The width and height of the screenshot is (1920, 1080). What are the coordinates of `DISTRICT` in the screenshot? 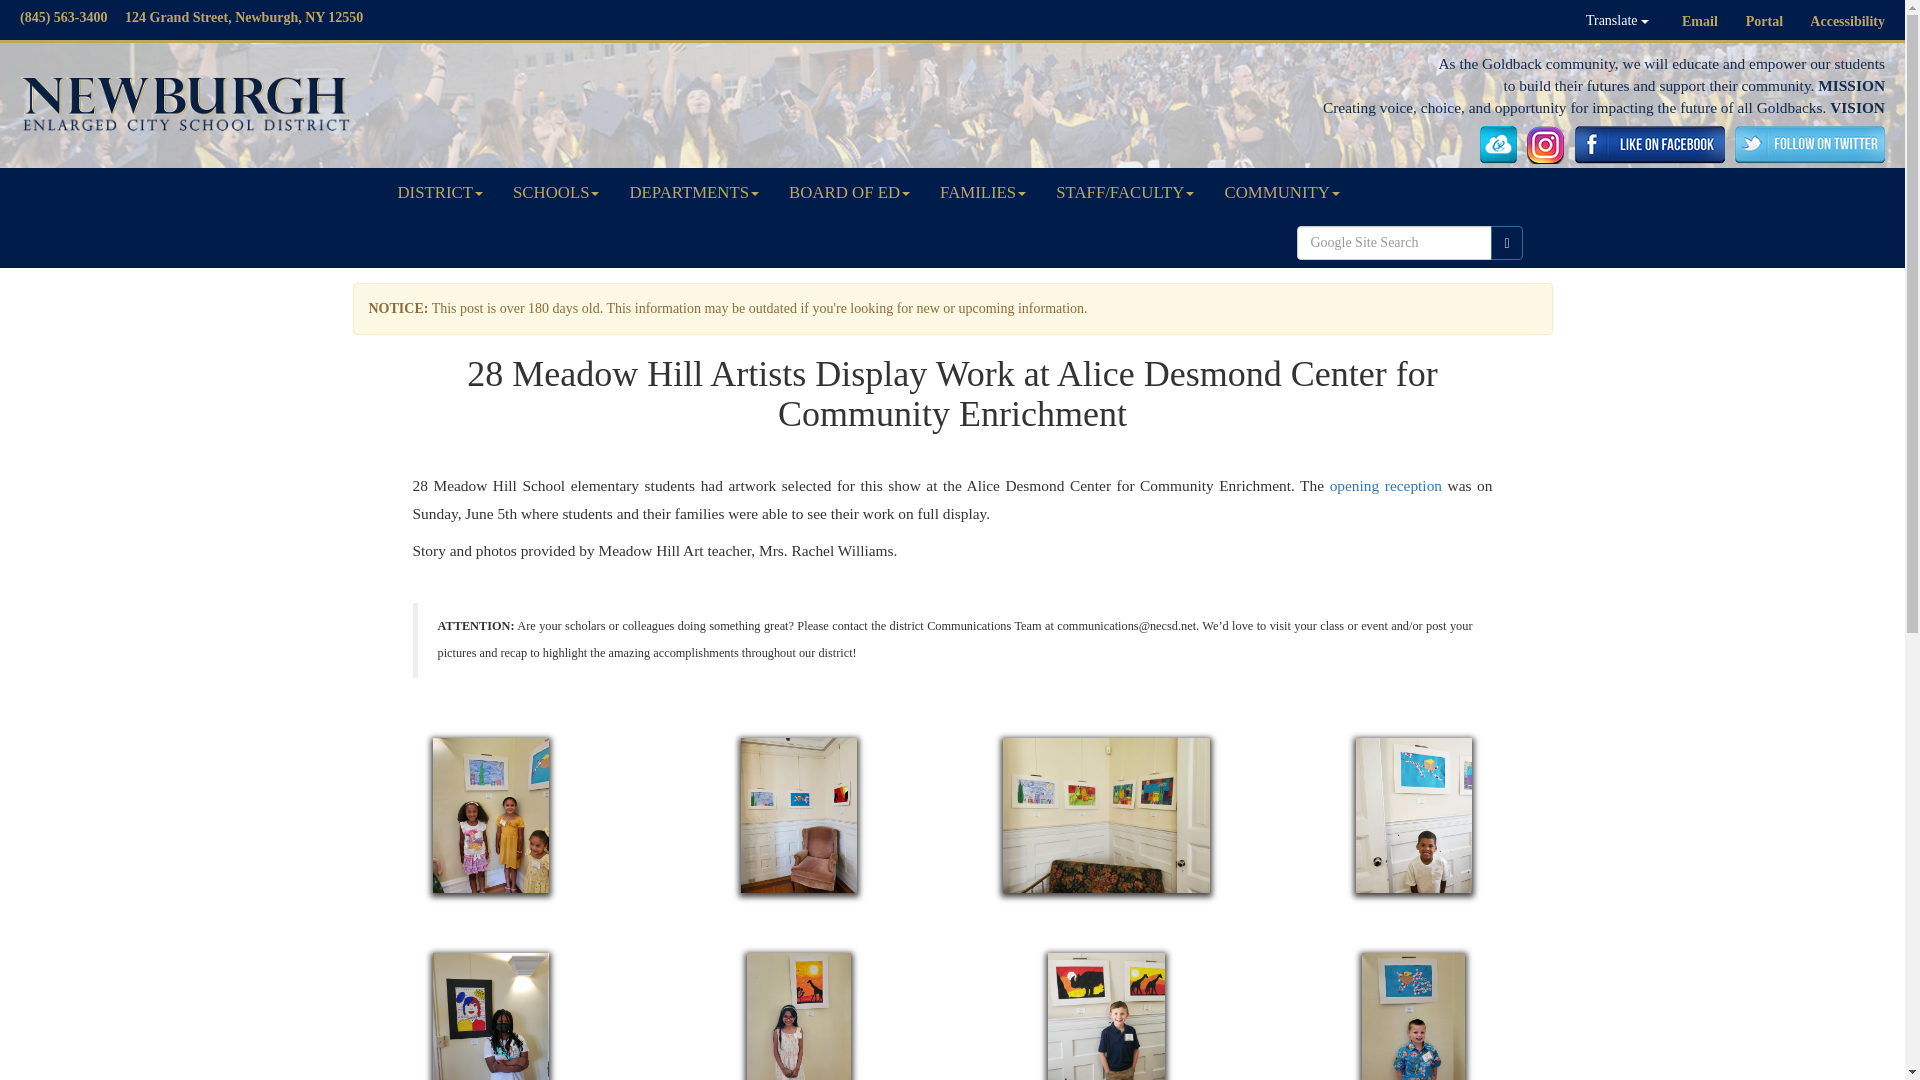 It's located at (440, 193).